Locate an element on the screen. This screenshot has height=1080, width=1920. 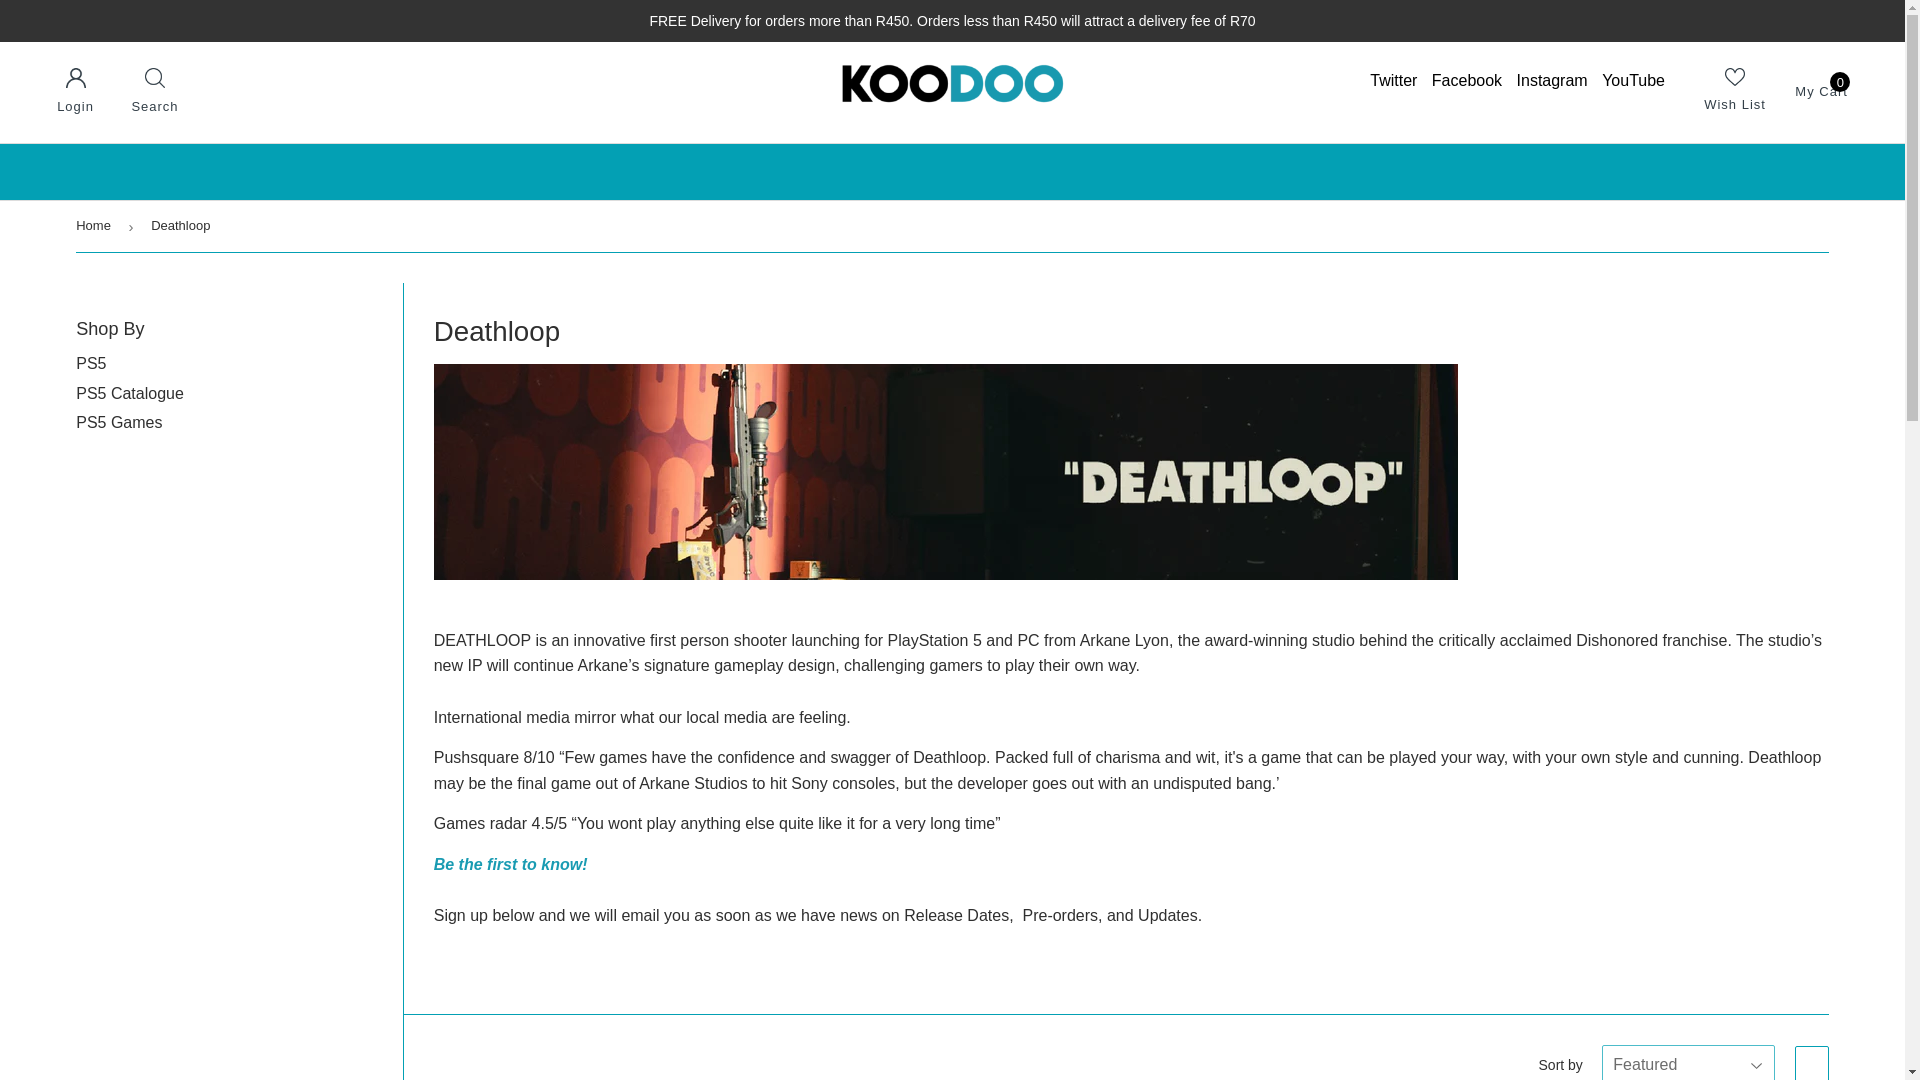
KOODOO on Facebook is located at coordinates (1466, 80).